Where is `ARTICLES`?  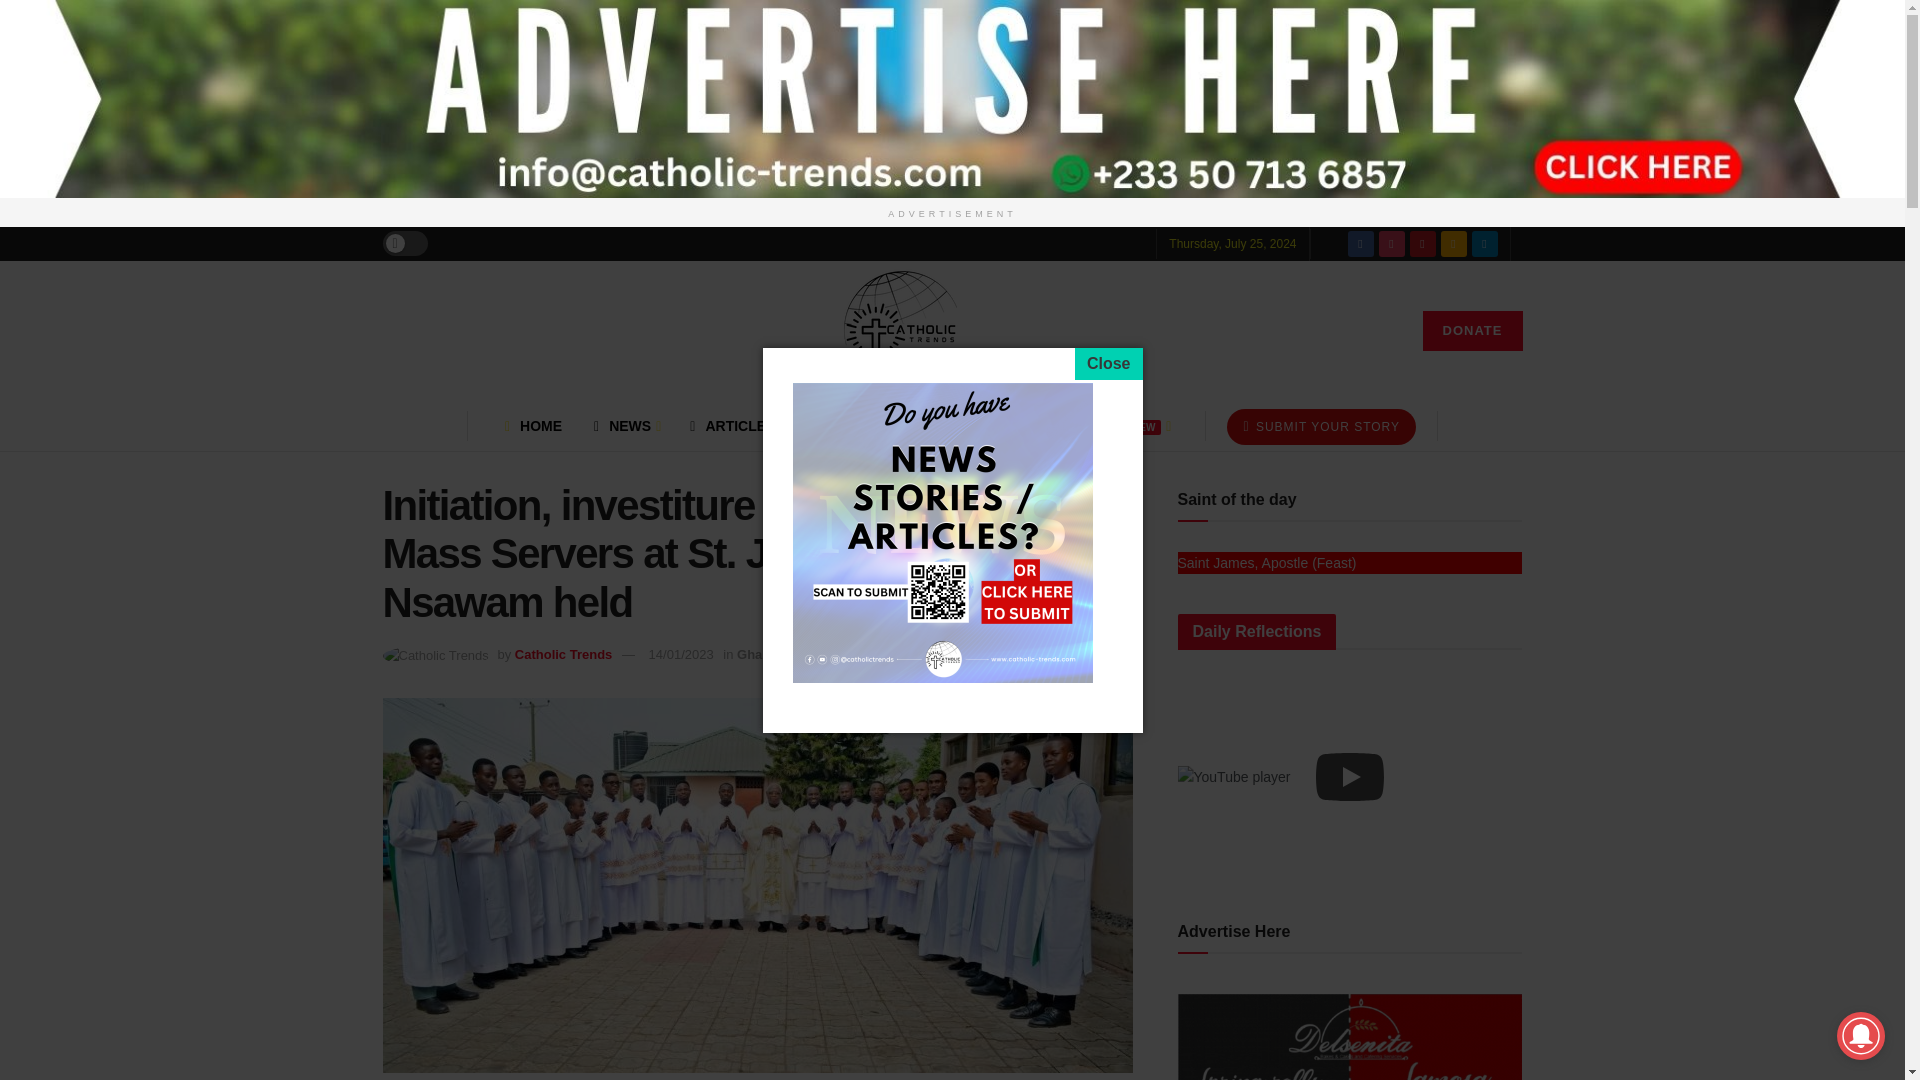 ARTICLES is located at coordinates (732, 426).